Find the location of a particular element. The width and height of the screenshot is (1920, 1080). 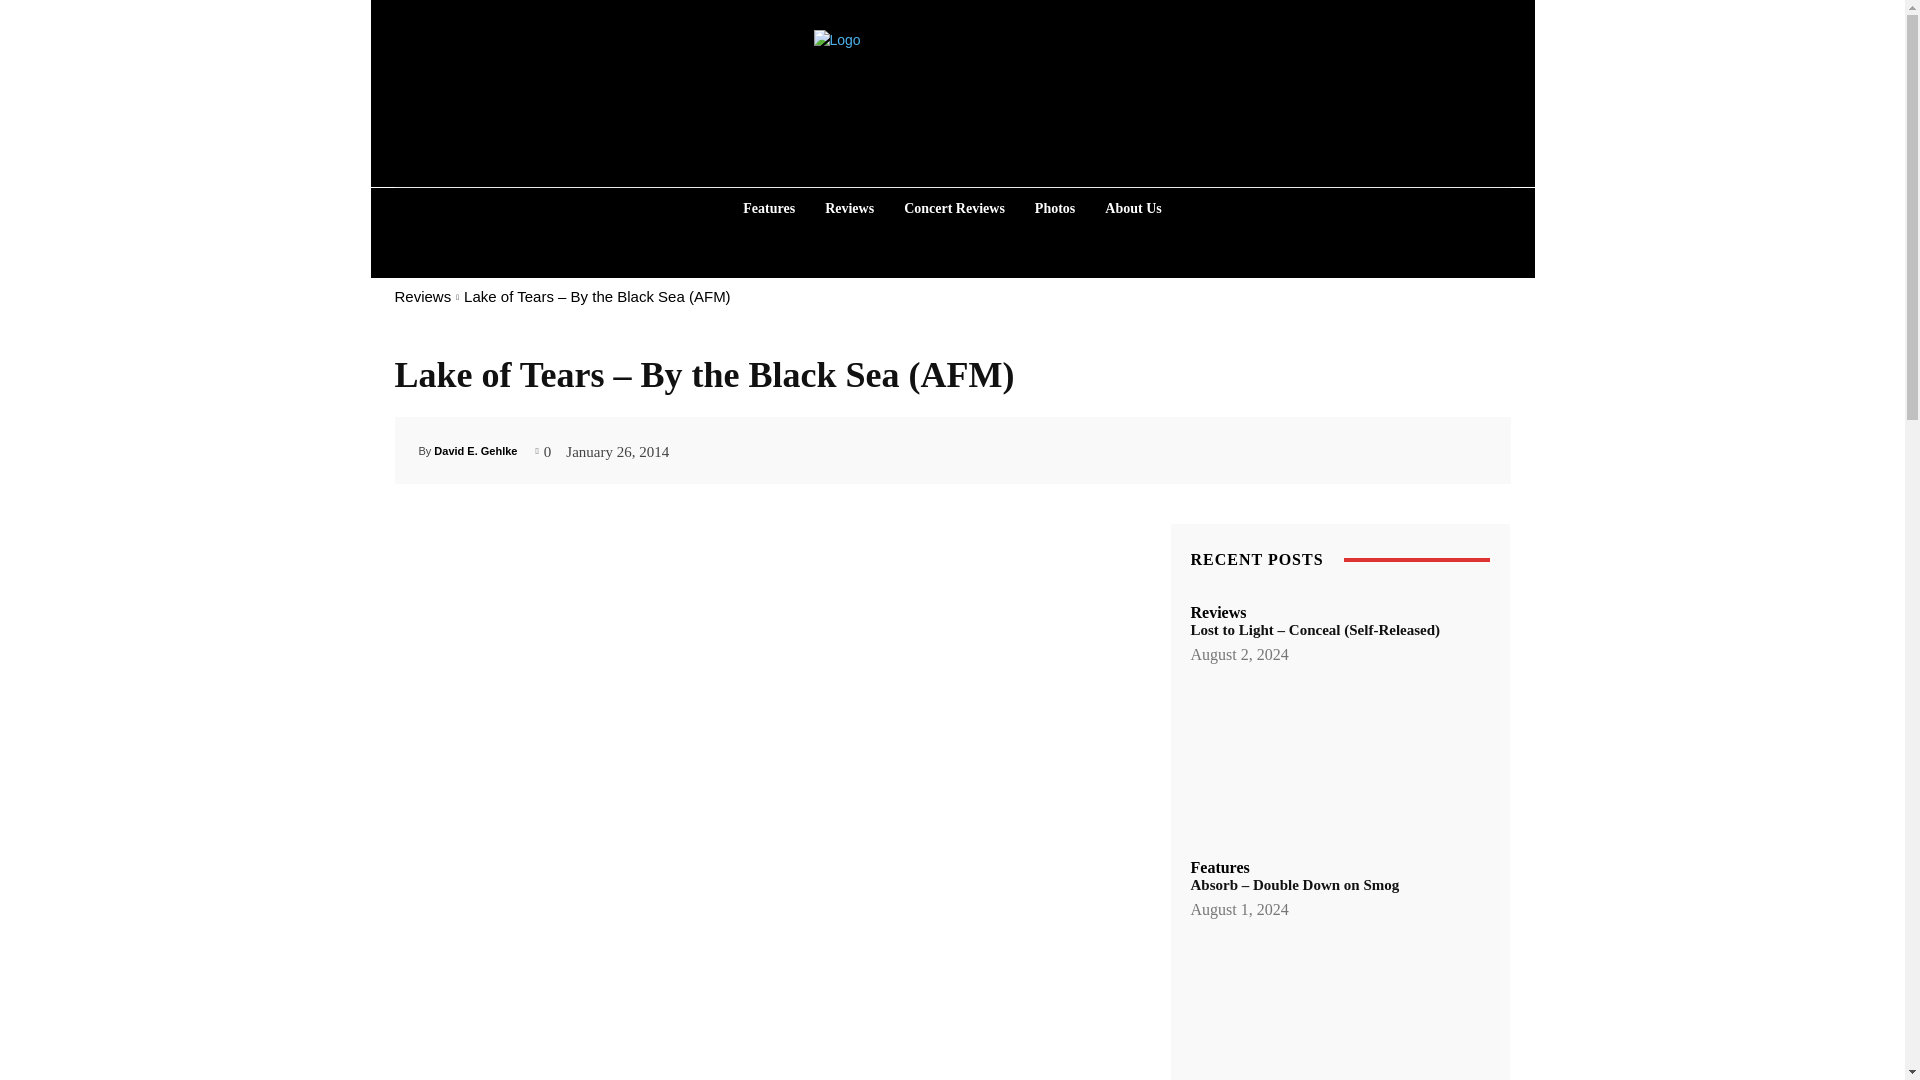

Reviews is located at coordinates (848, 208).